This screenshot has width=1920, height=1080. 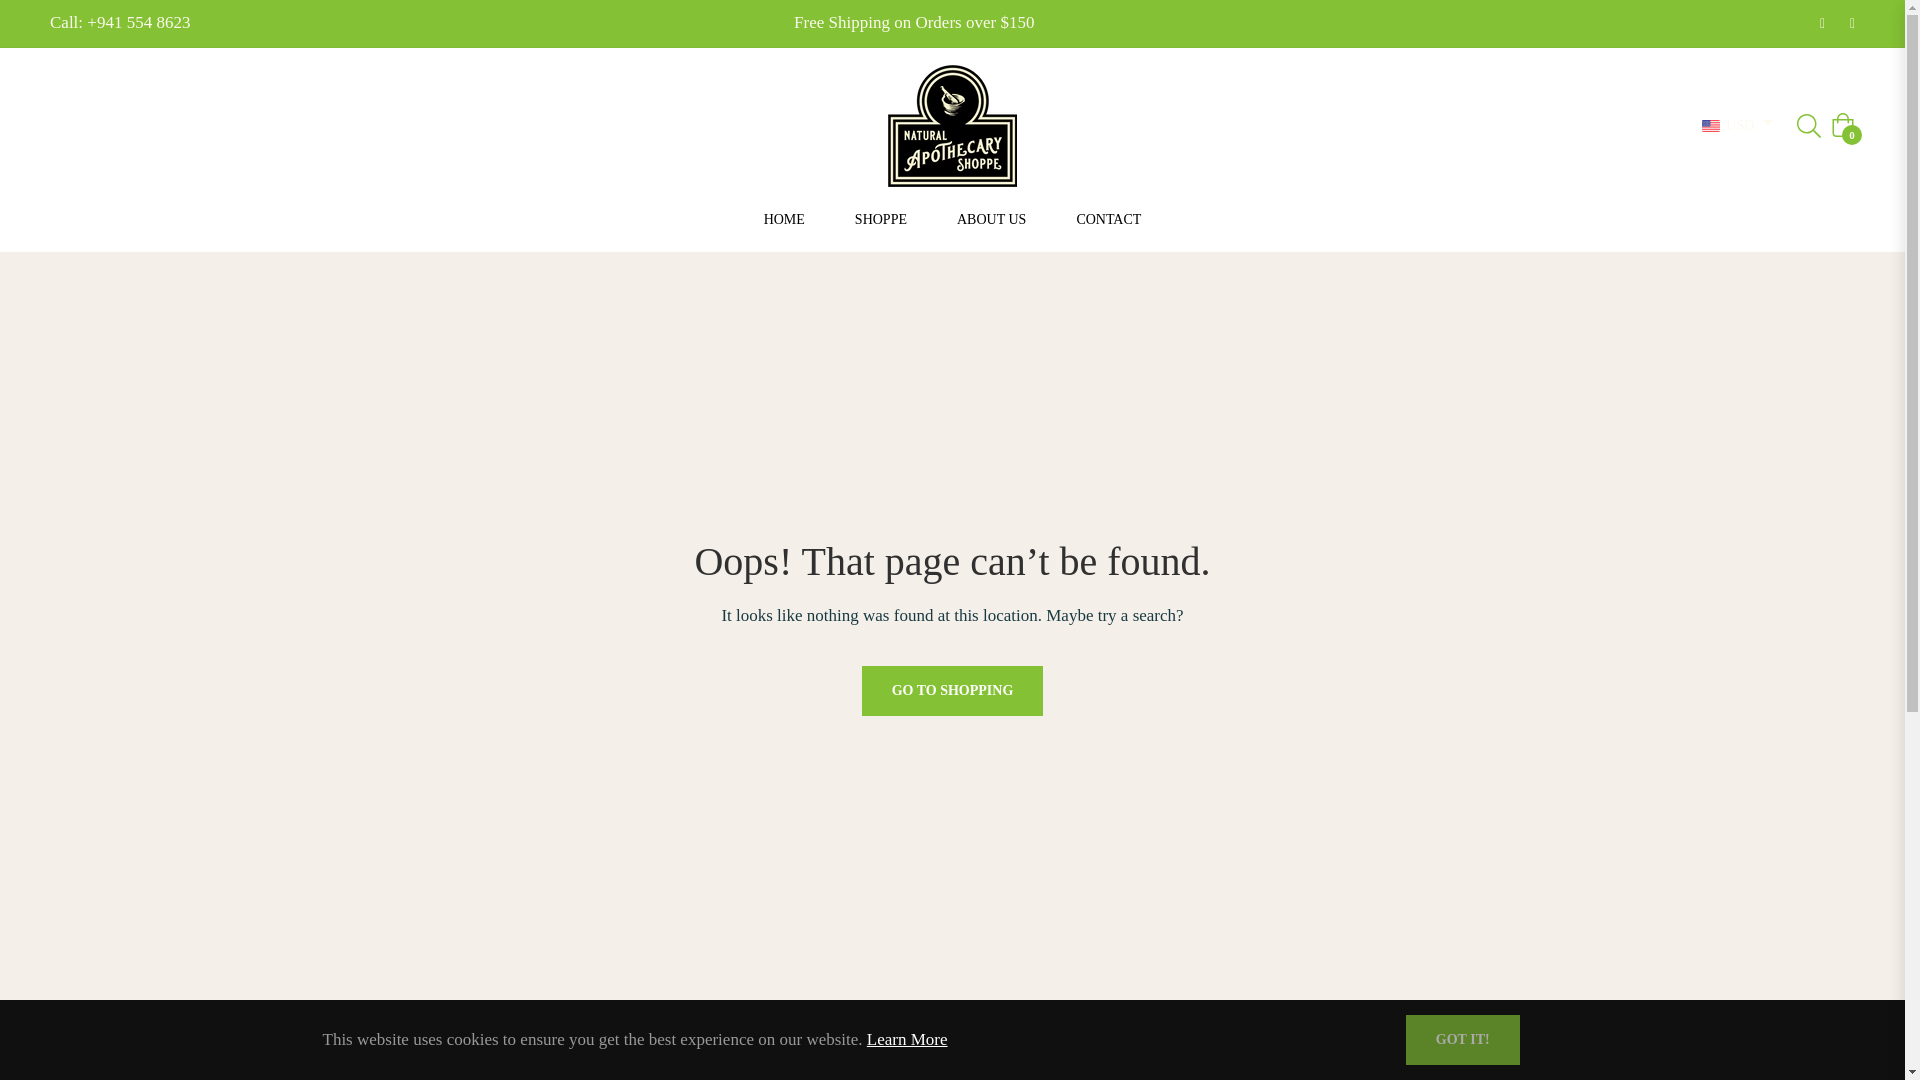 I want to click on Shop Now, so click(x=1074, y=22).